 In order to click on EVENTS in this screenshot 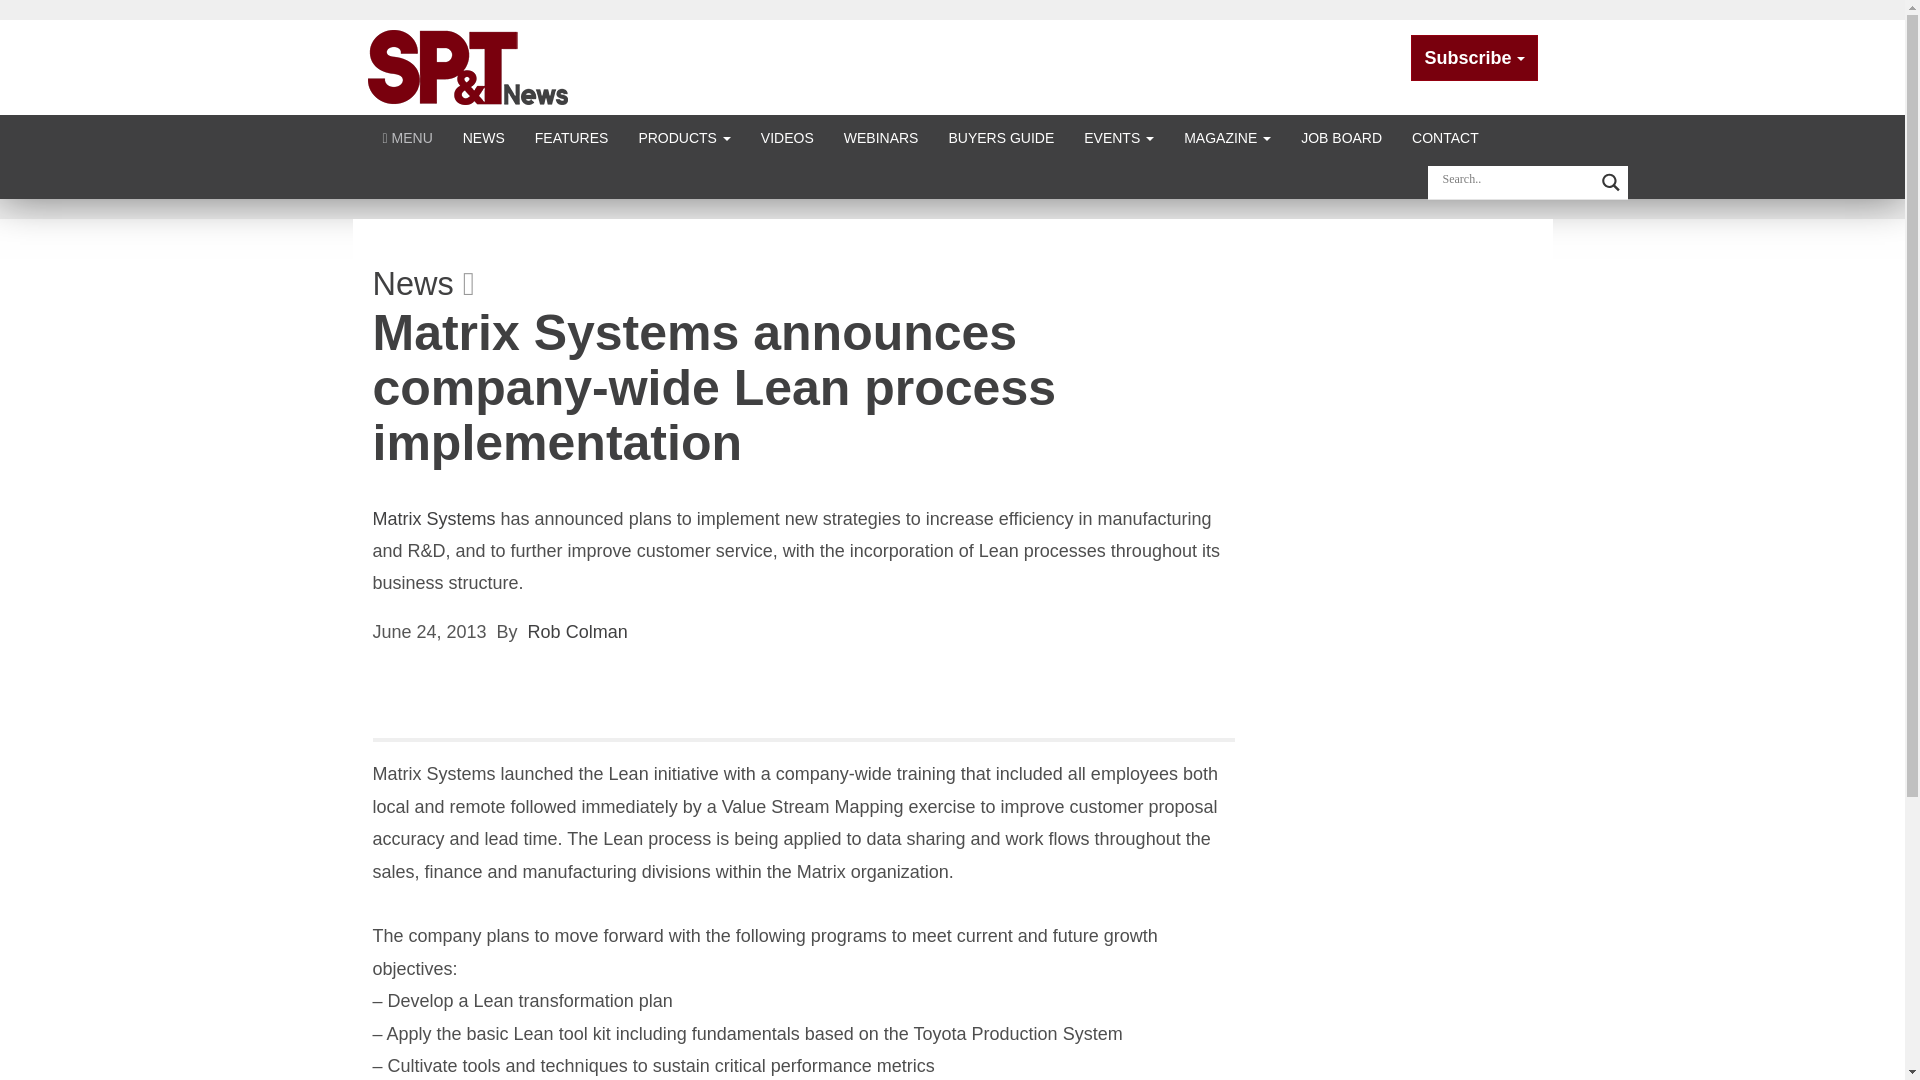, I will do `click(1119, 136)`.